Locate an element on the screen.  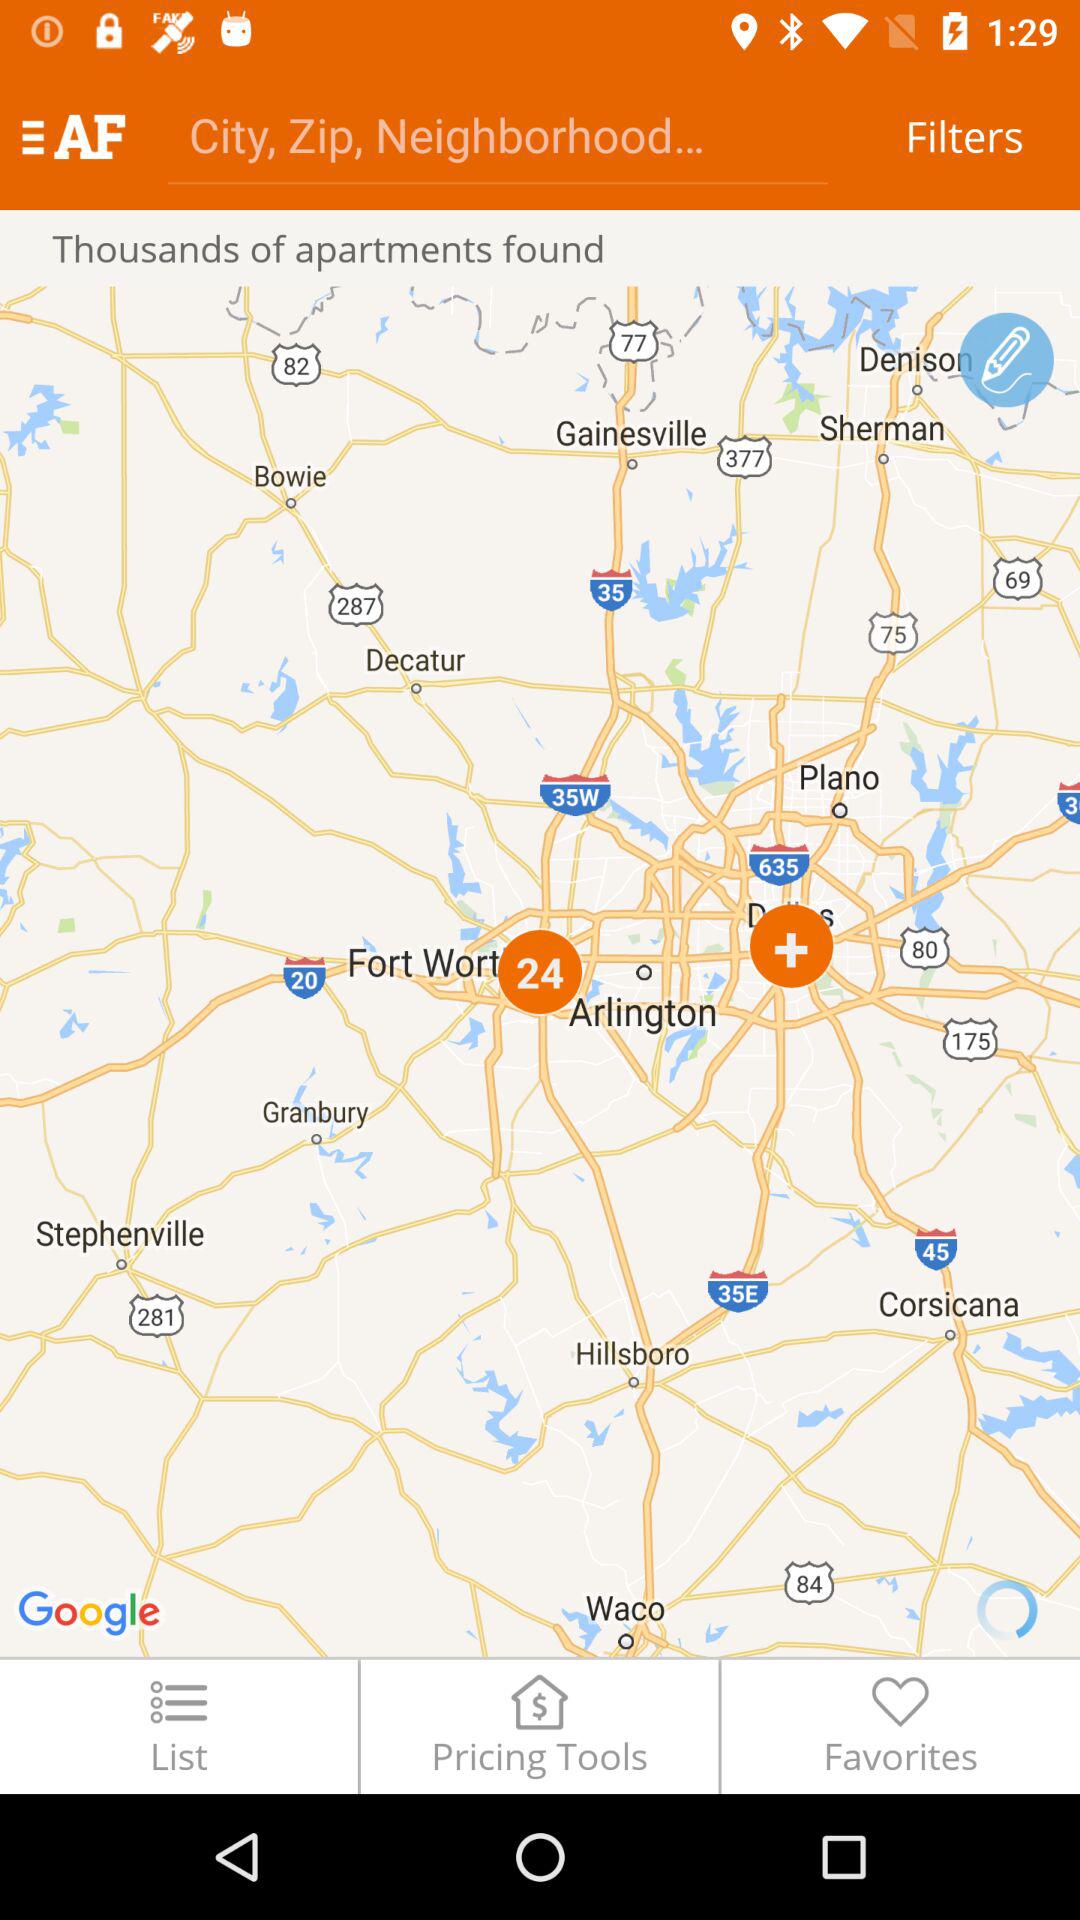
select the icon above thousands of apartments icon is located at coordinates (73, 136).